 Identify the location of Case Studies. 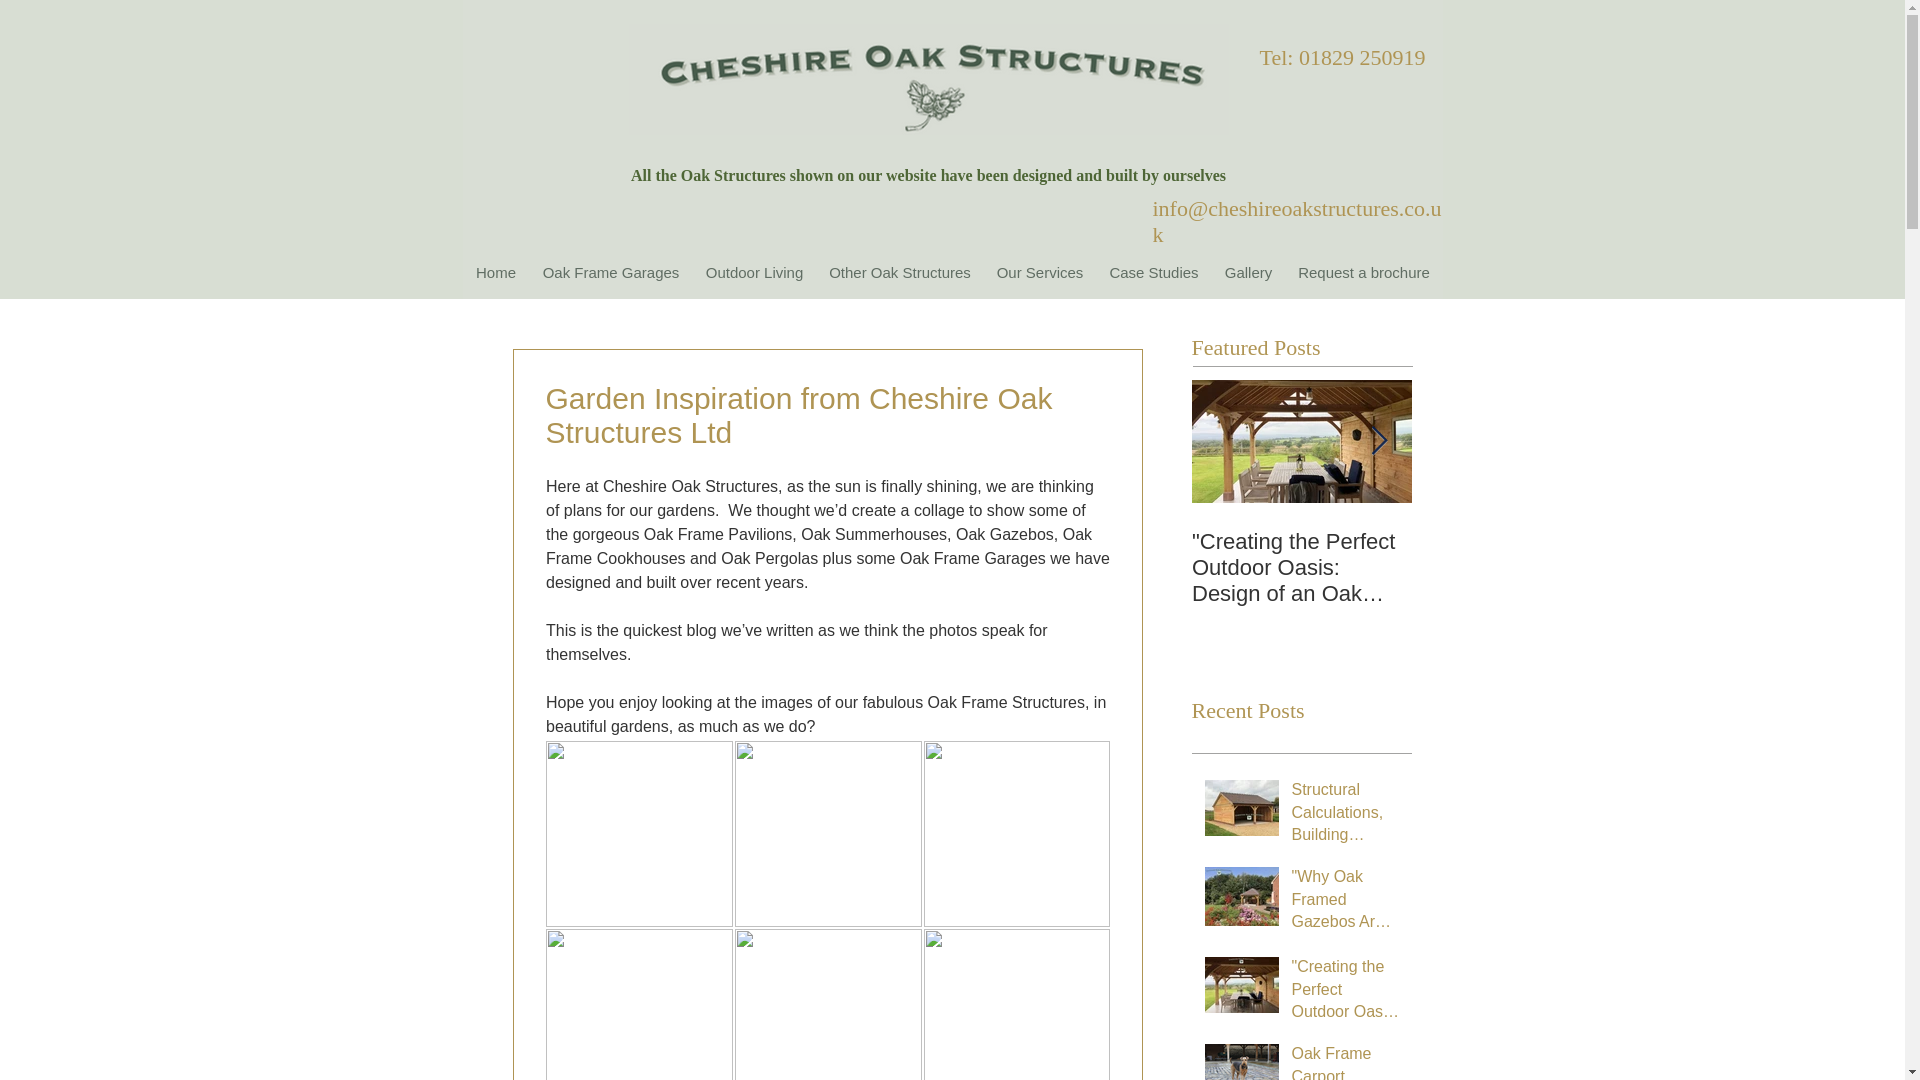
(1154, 273).